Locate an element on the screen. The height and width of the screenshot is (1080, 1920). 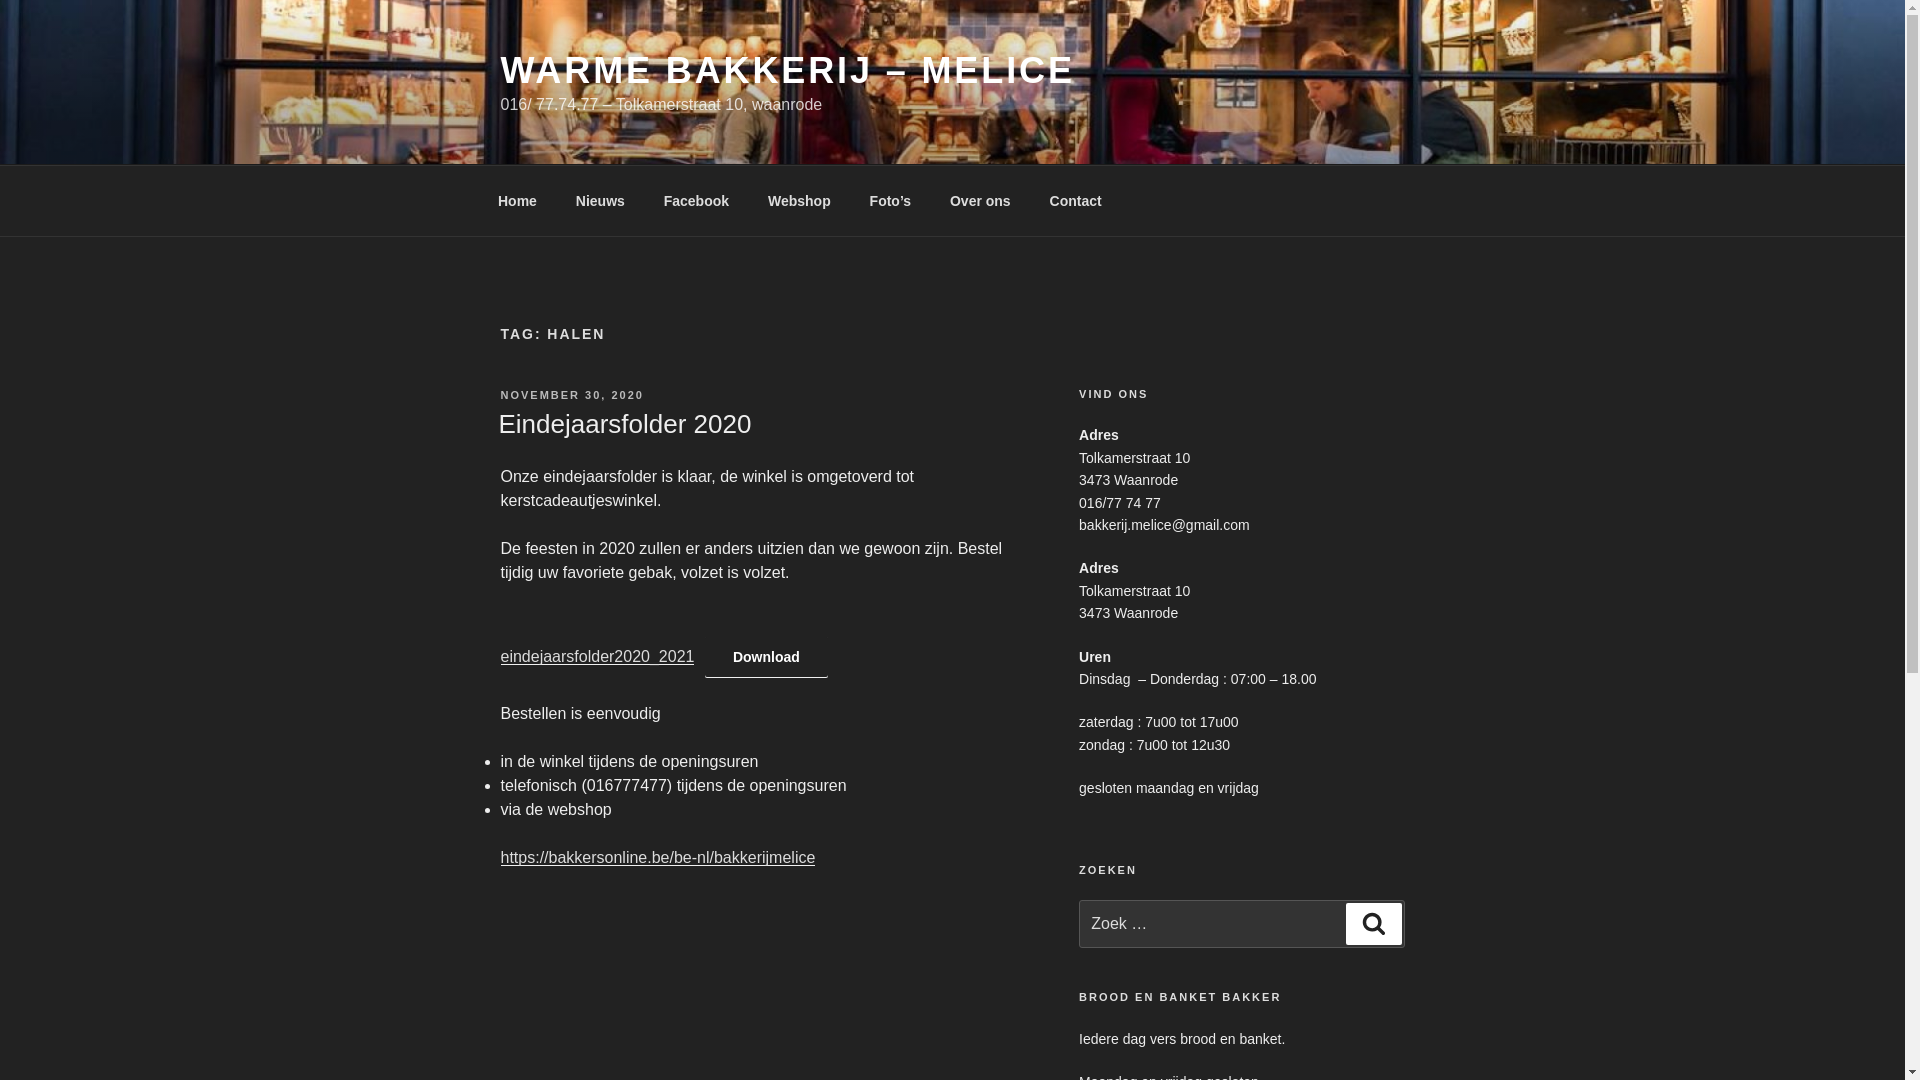
Home is located at coordinates (517, 200).